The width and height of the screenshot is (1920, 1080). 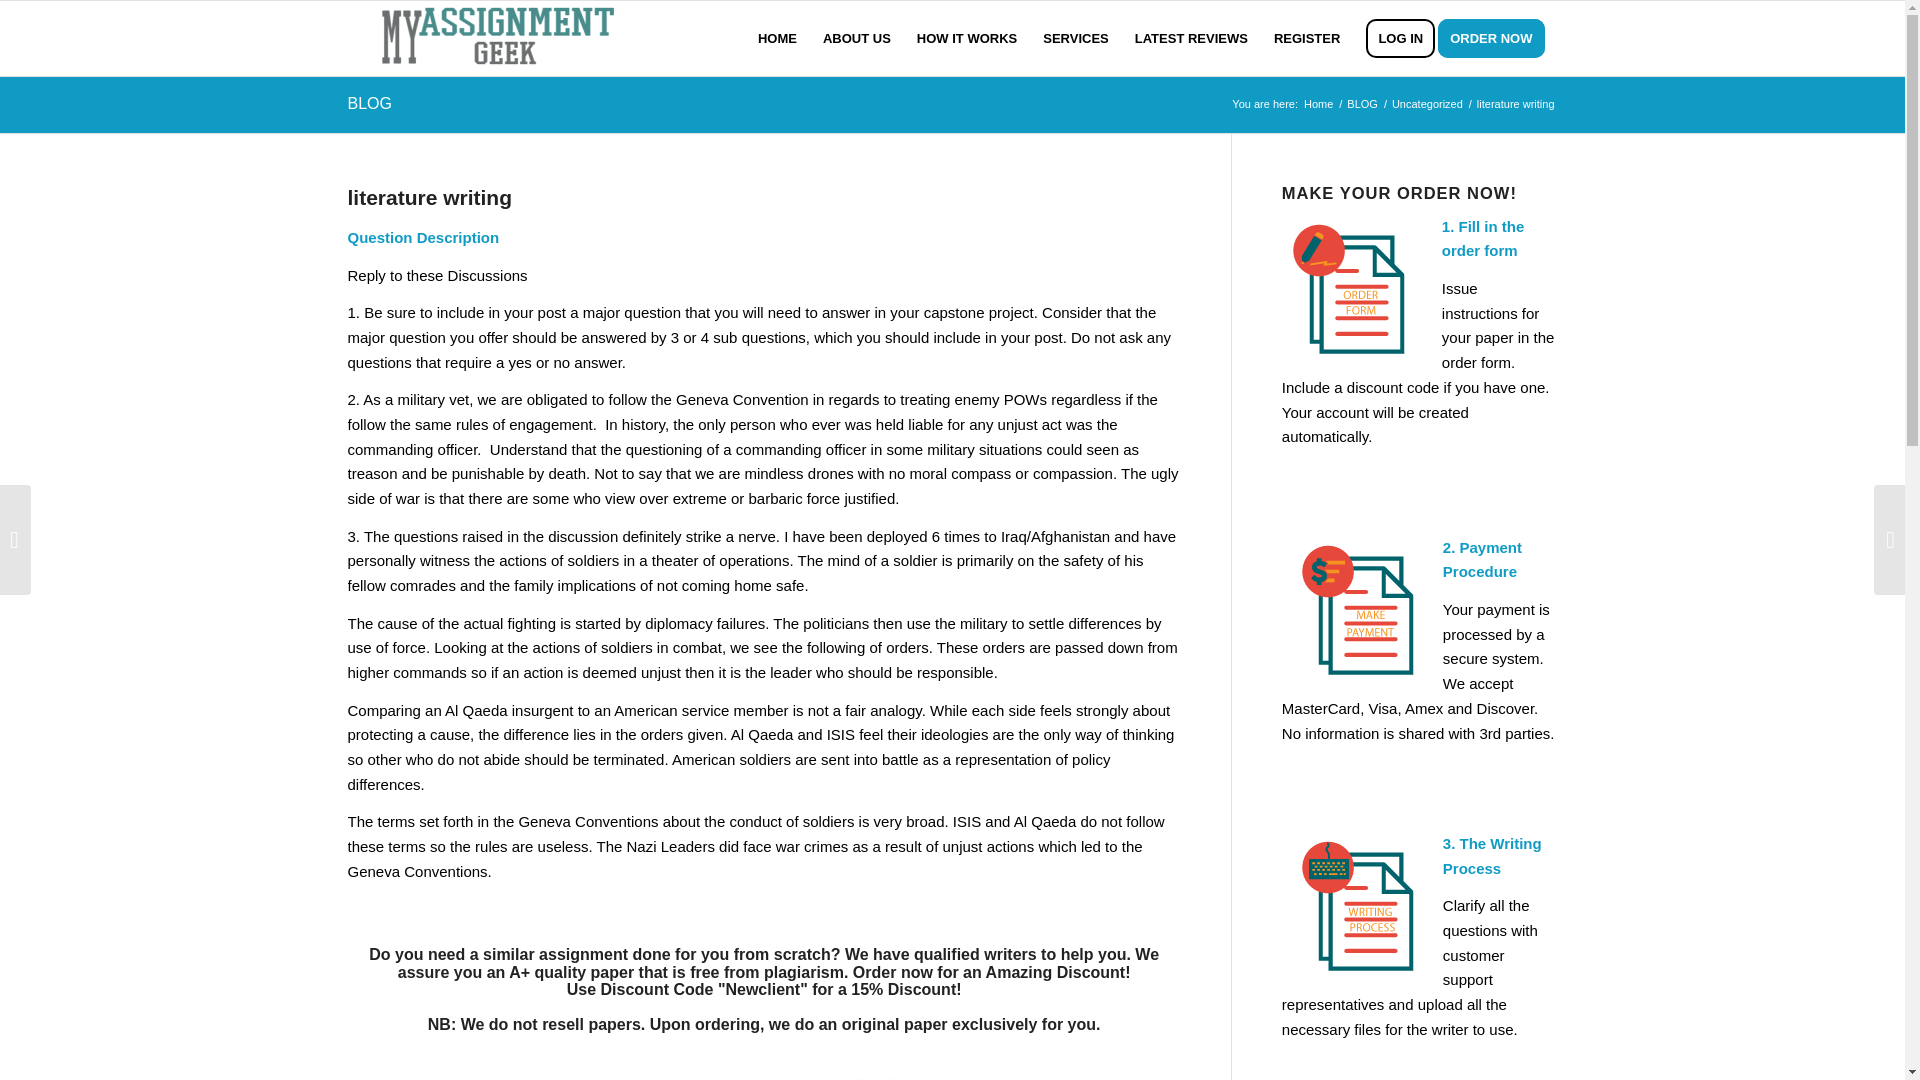 I want to click on LATEST REVIEWS, so click(x=1191, y=38).